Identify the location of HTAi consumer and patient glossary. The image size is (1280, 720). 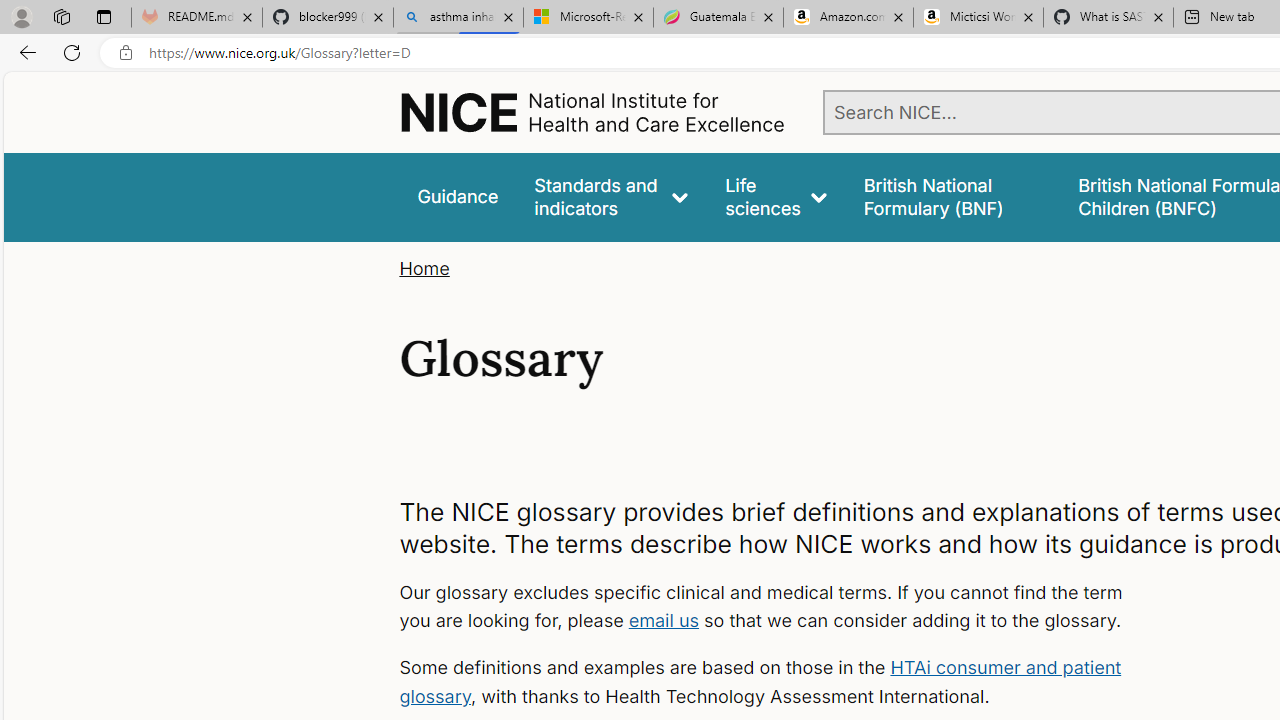
(760, 682).